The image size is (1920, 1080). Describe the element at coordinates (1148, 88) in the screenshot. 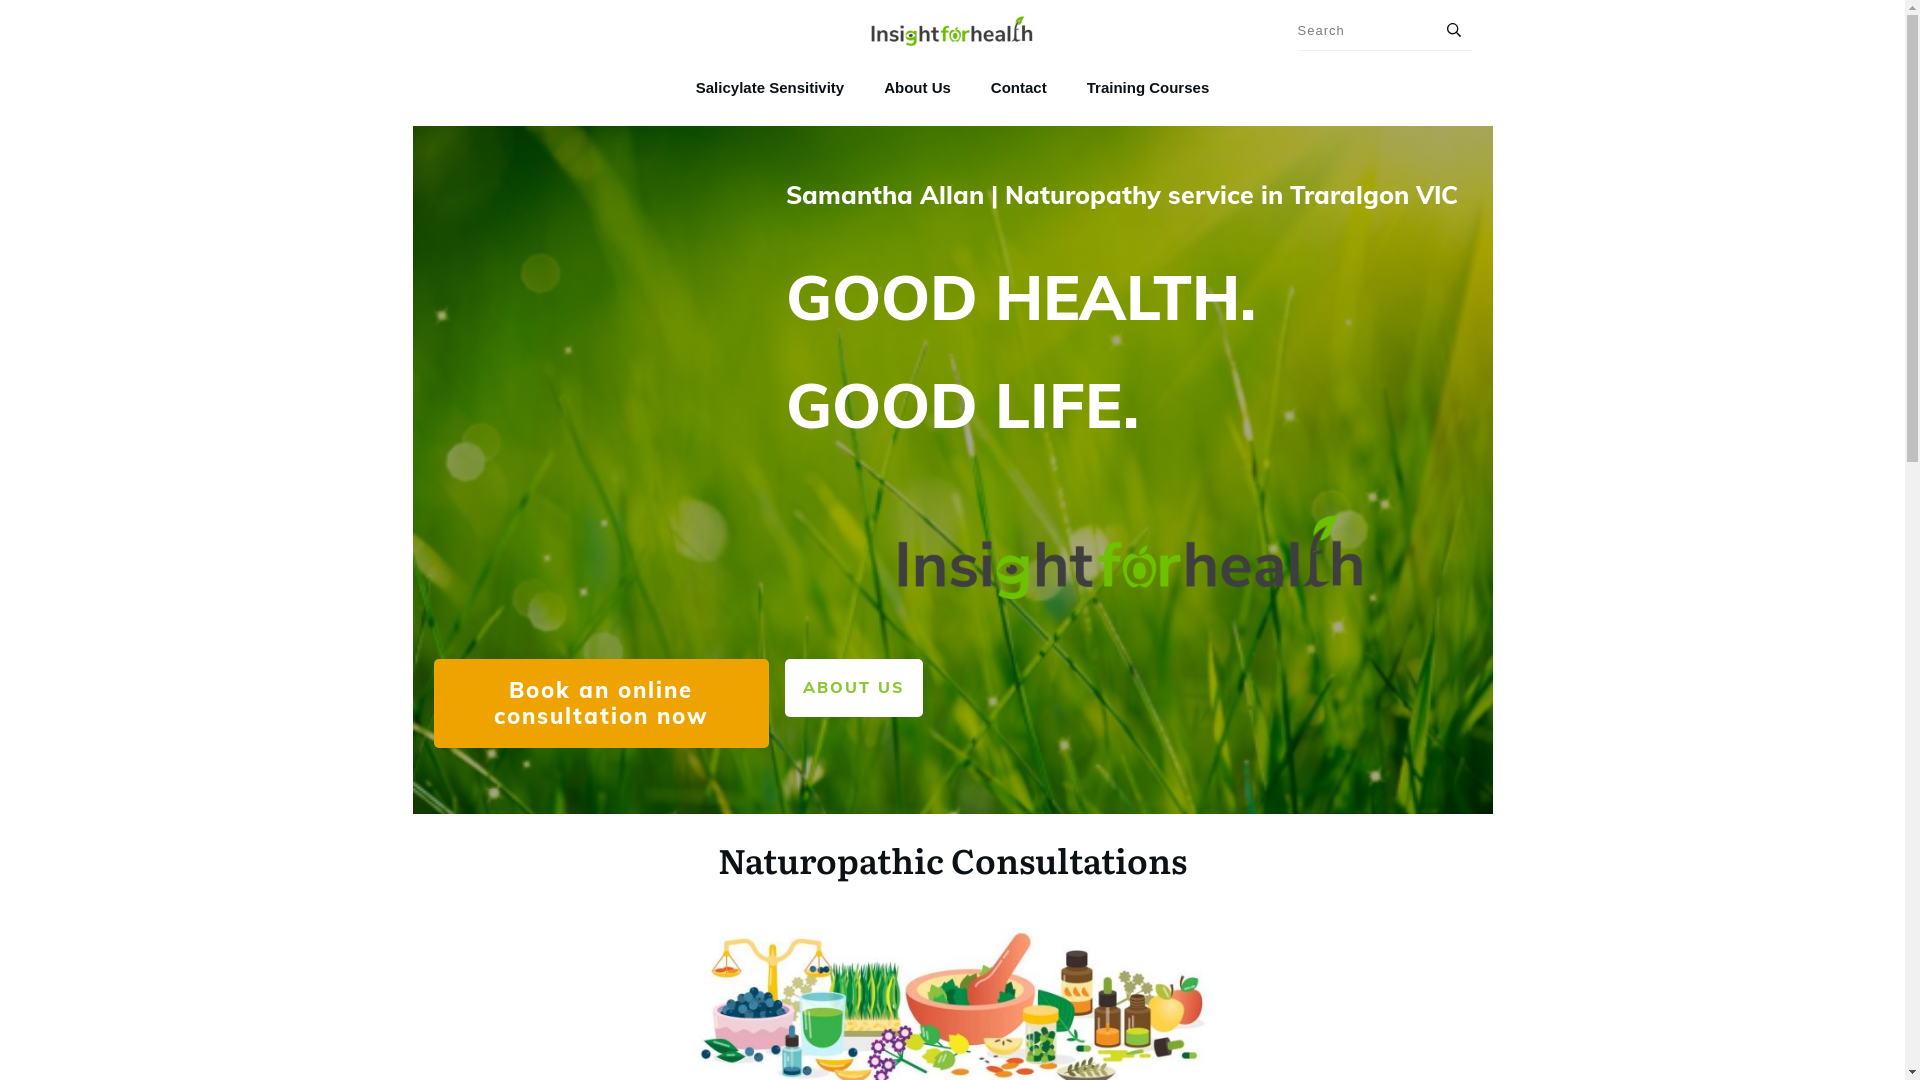

I see `Training Courses` at that location.